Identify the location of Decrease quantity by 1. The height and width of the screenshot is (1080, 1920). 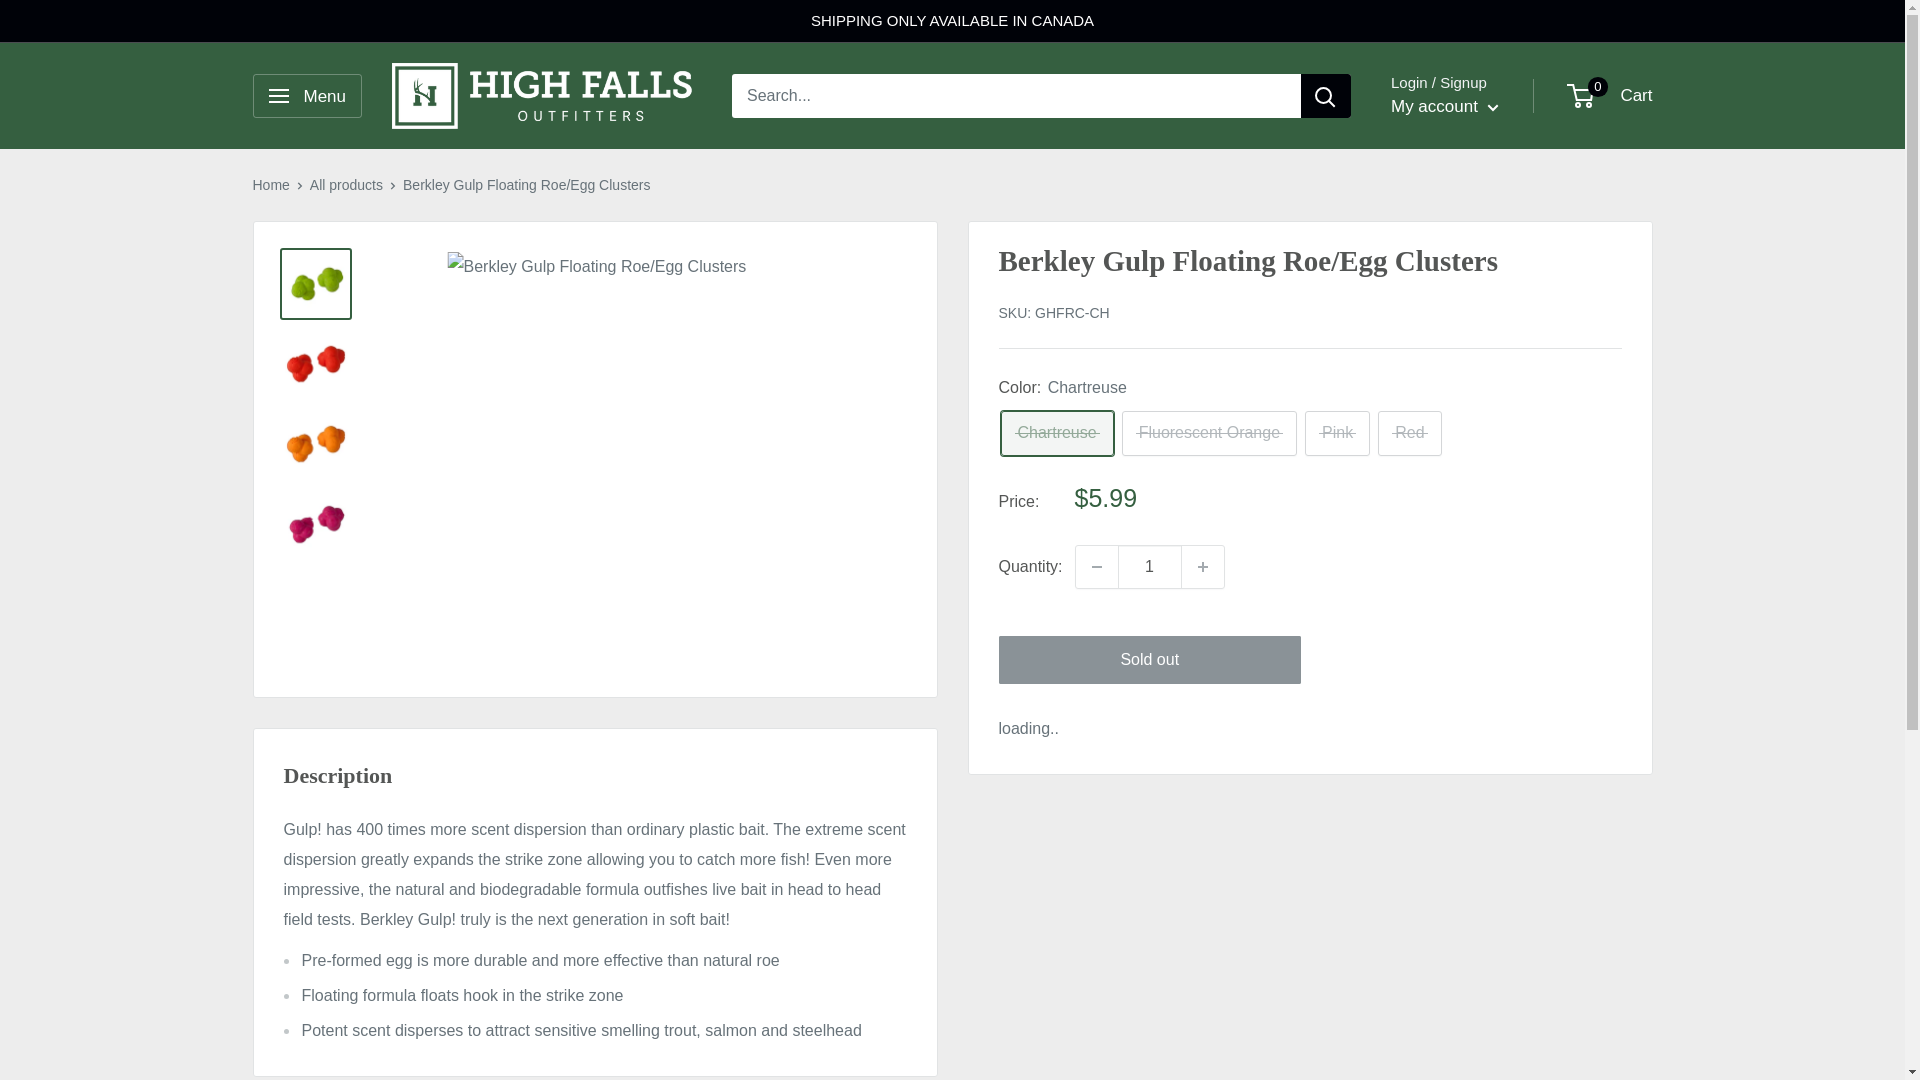
(1096, 566).